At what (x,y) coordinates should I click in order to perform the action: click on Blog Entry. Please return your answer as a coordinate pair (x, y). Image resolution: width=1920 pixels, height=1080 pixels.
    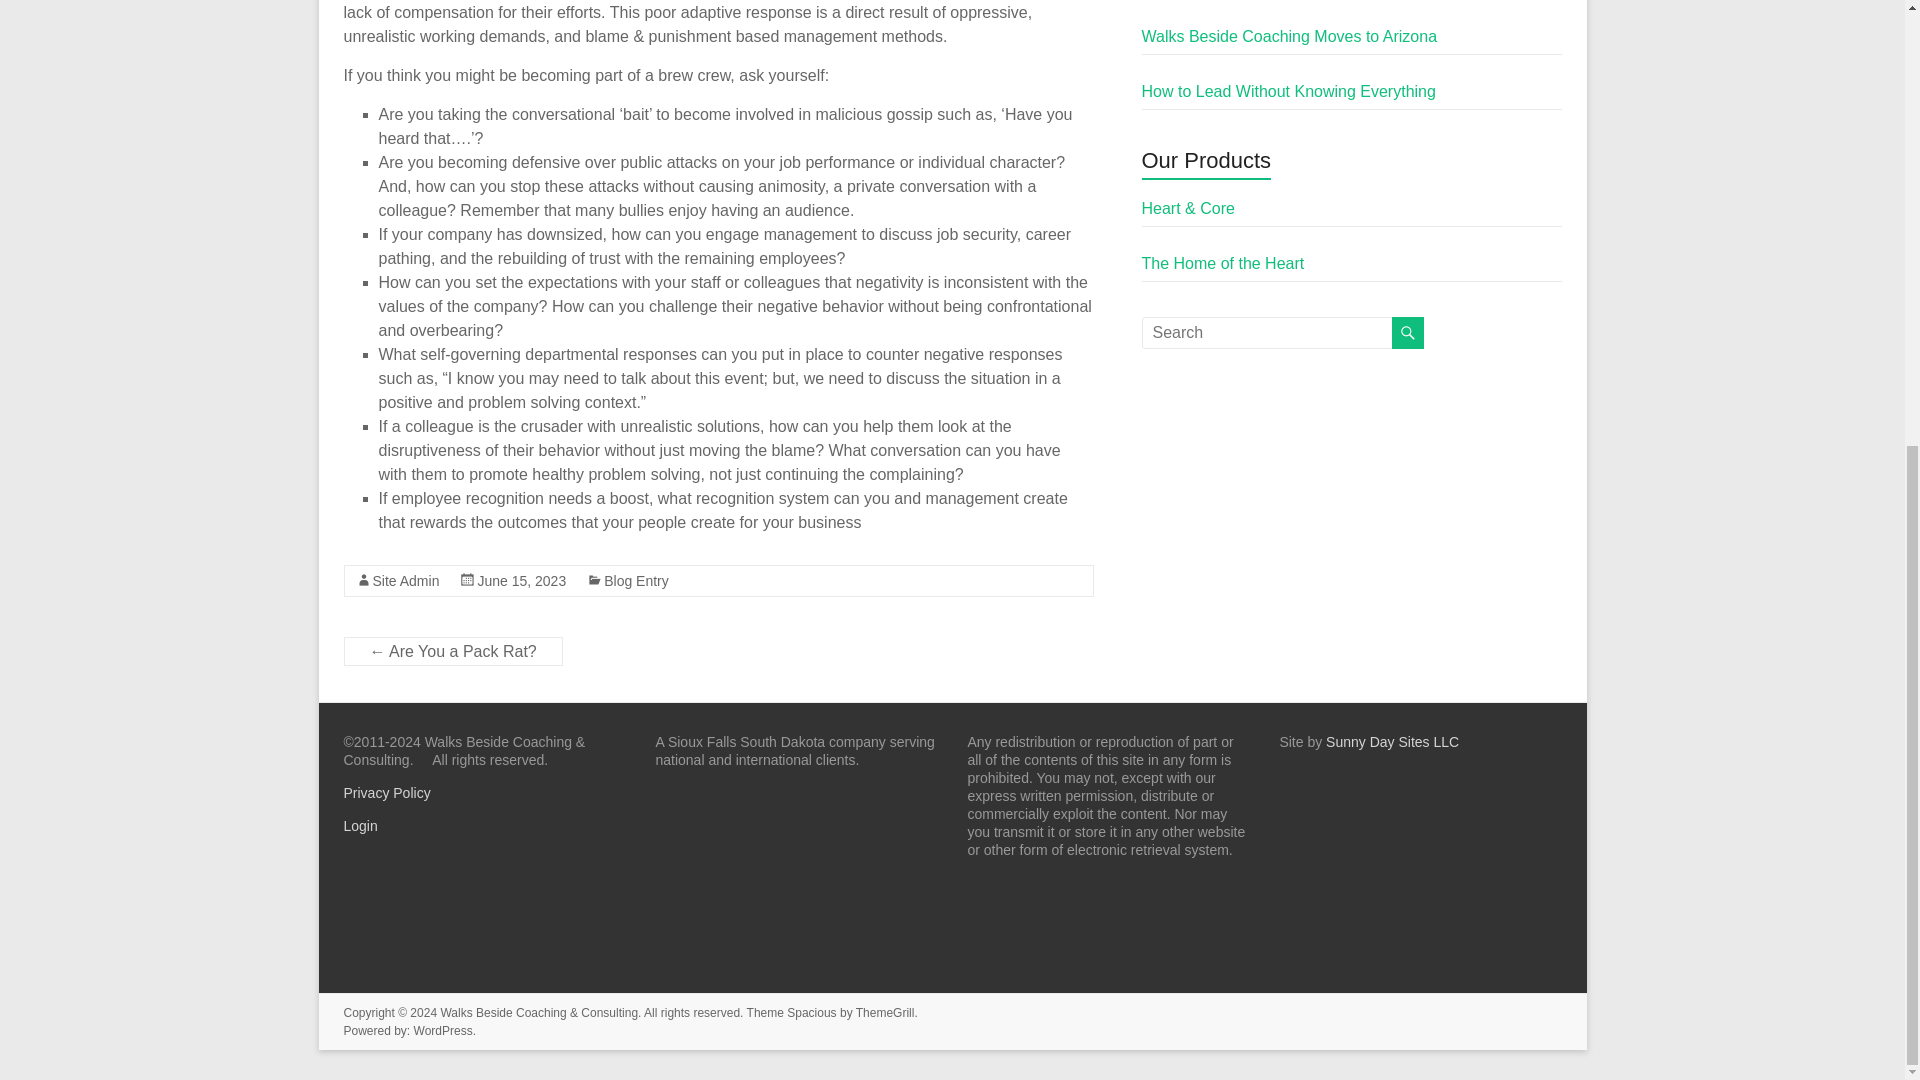
    Looking at the image, I should click on (636, 580).